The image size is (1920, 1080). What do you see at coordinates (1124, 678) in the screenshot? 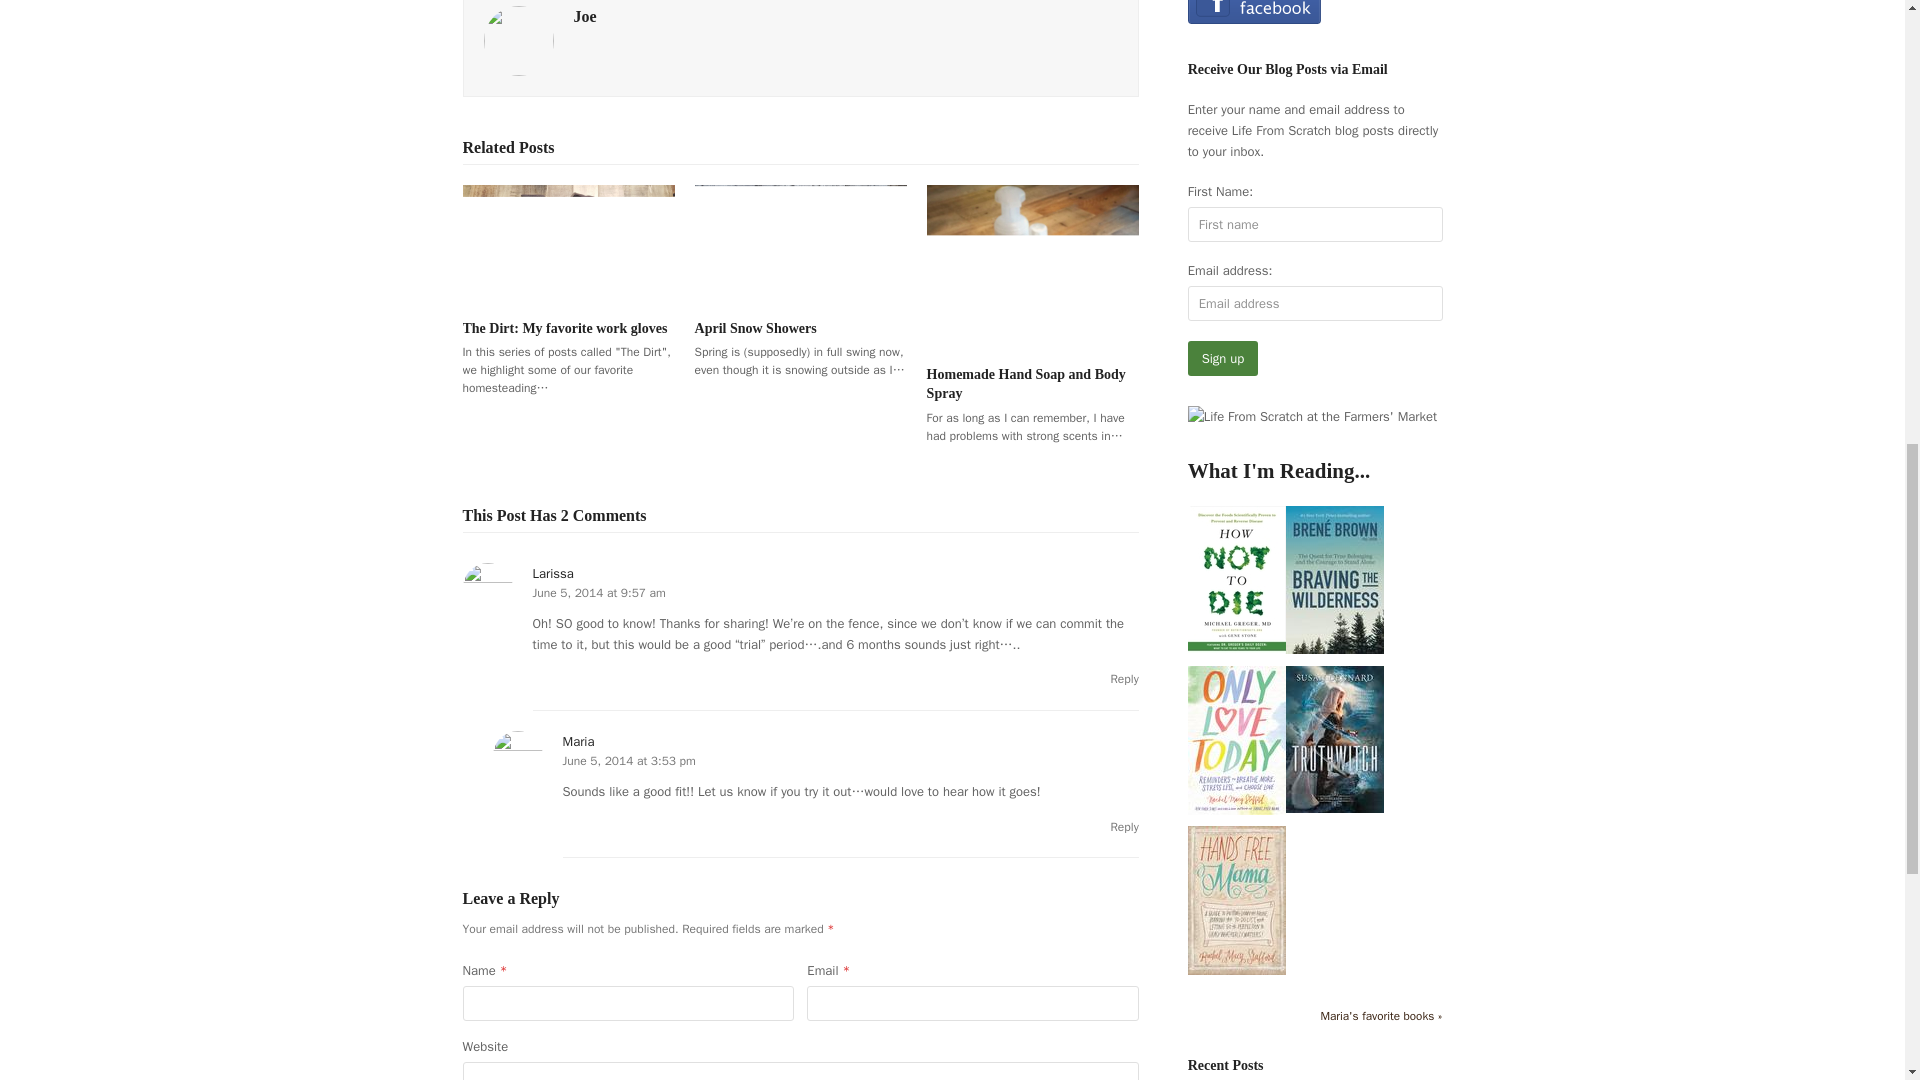
I see `Reply` at bounding box center [1124, 678].